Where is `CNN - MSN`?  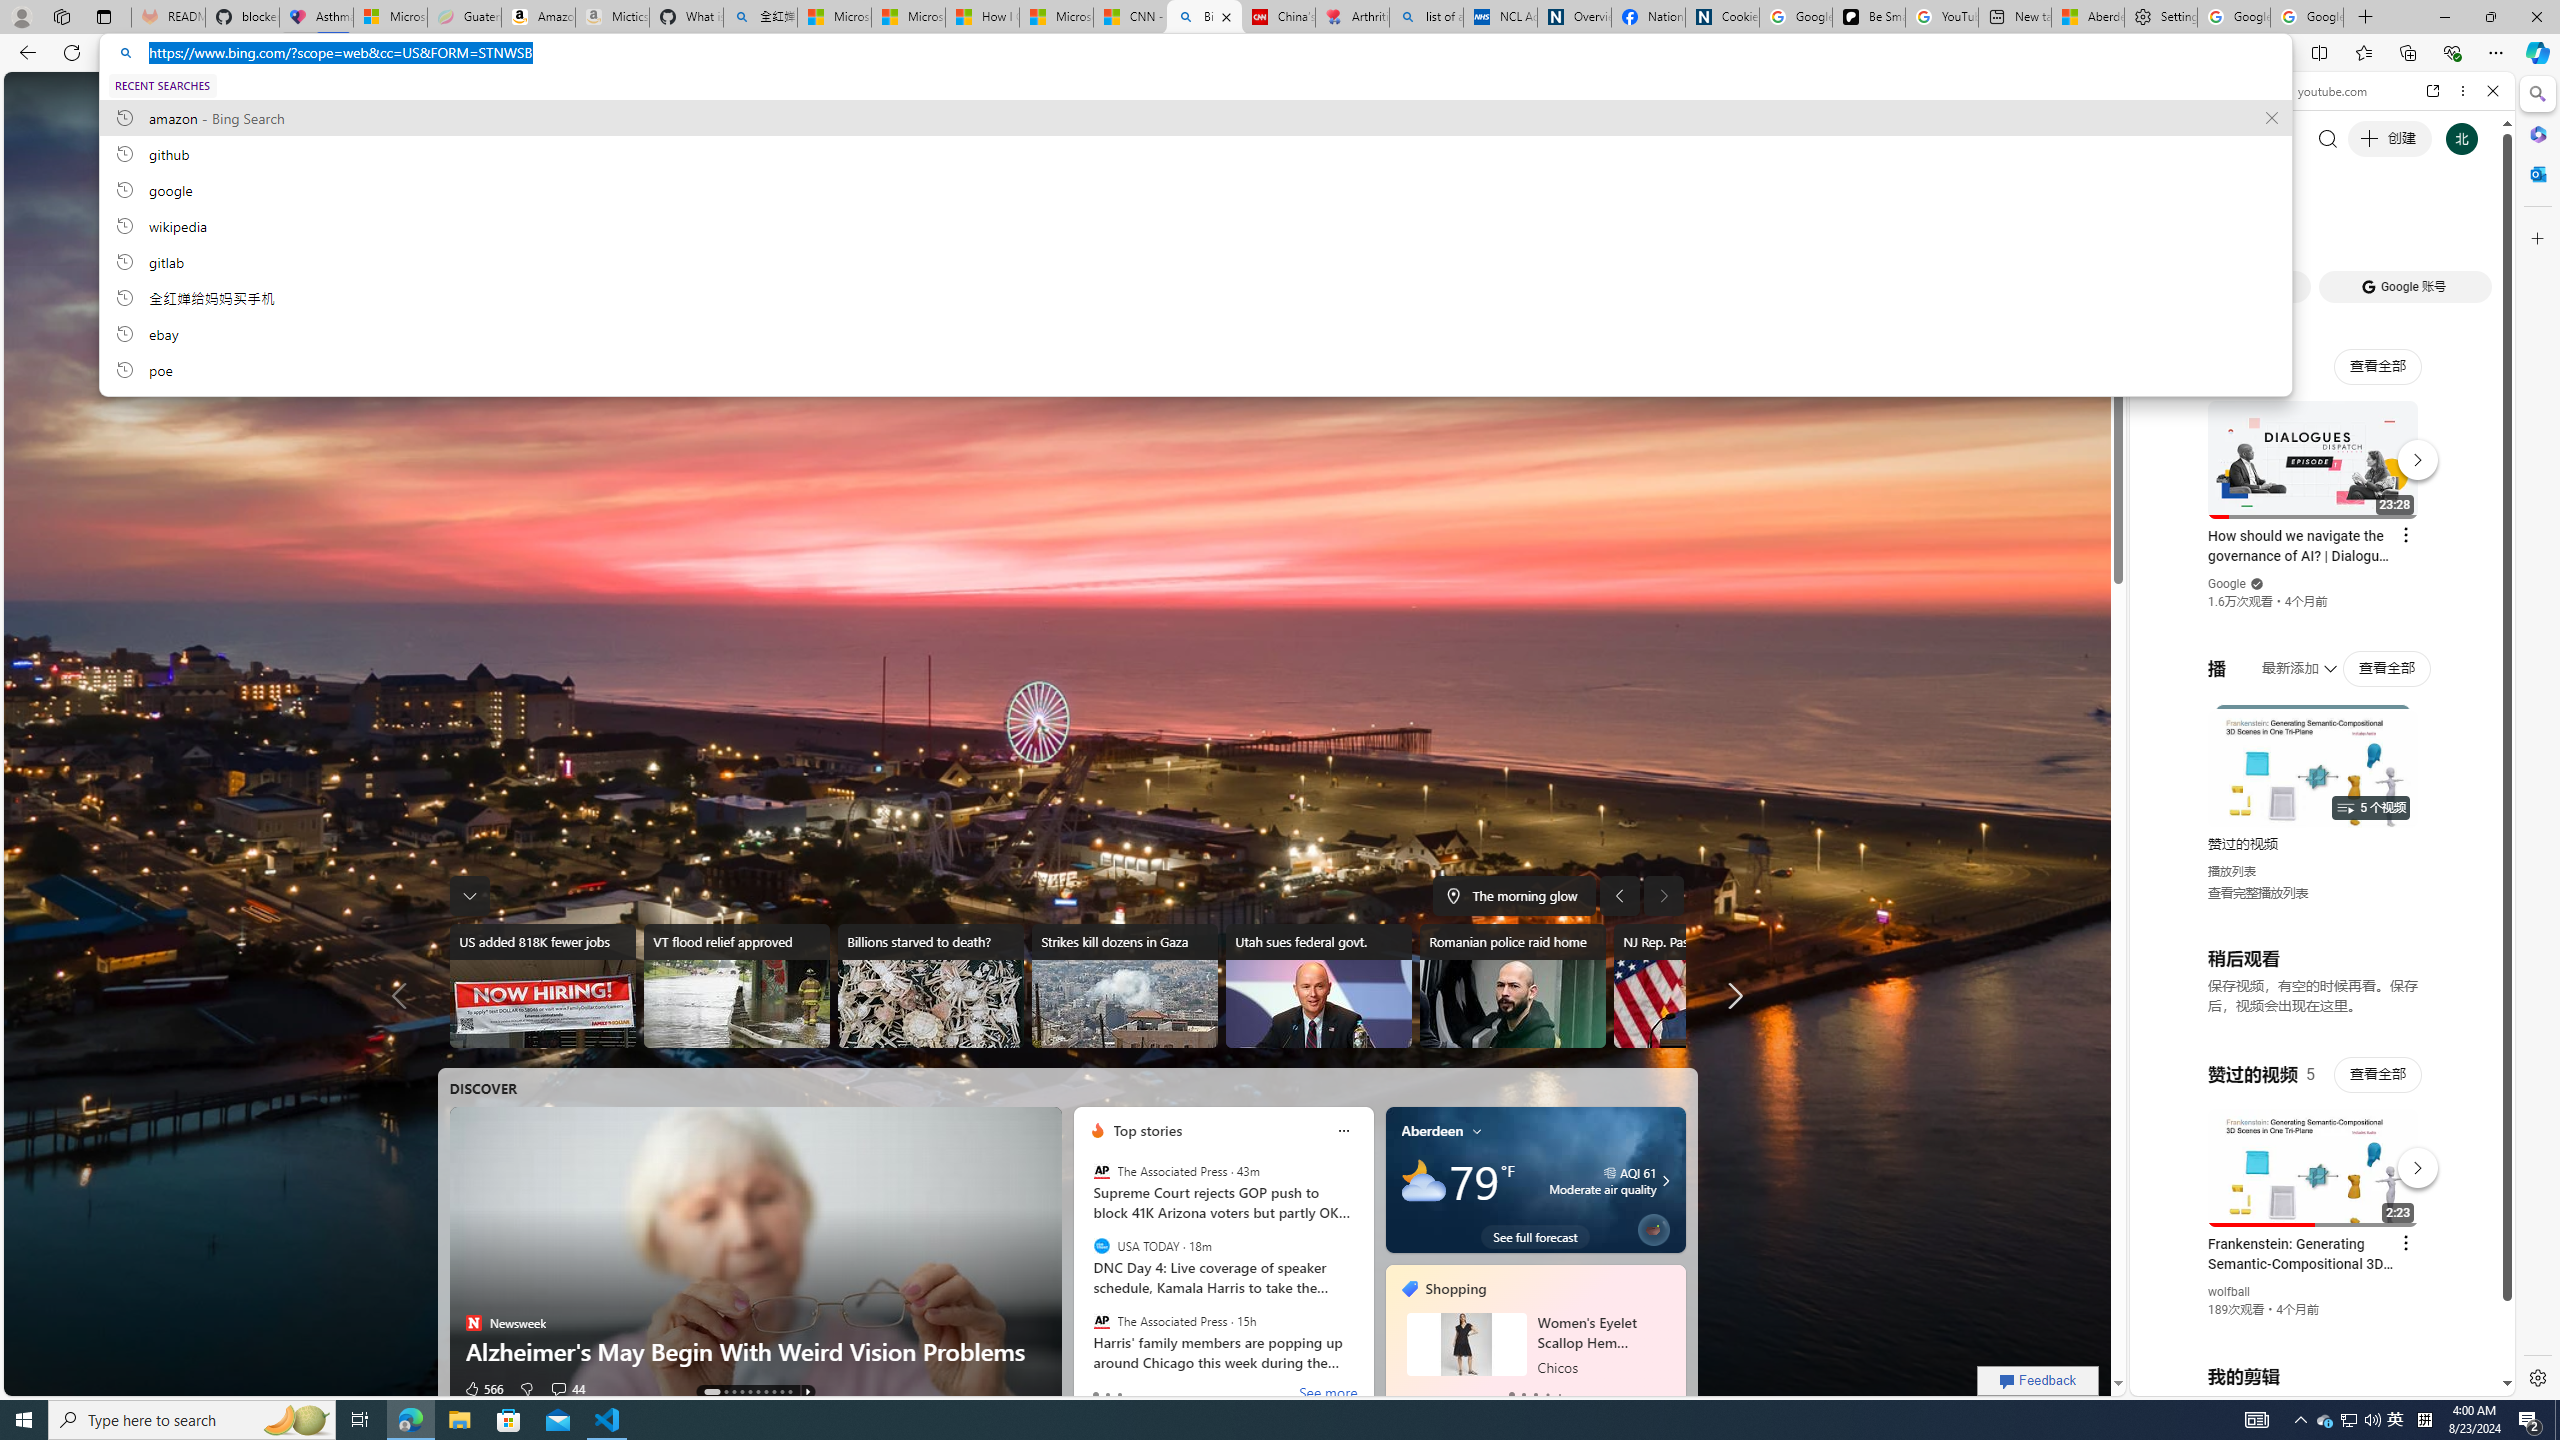 CNN - MSN is located at coordinates (1130, 17).